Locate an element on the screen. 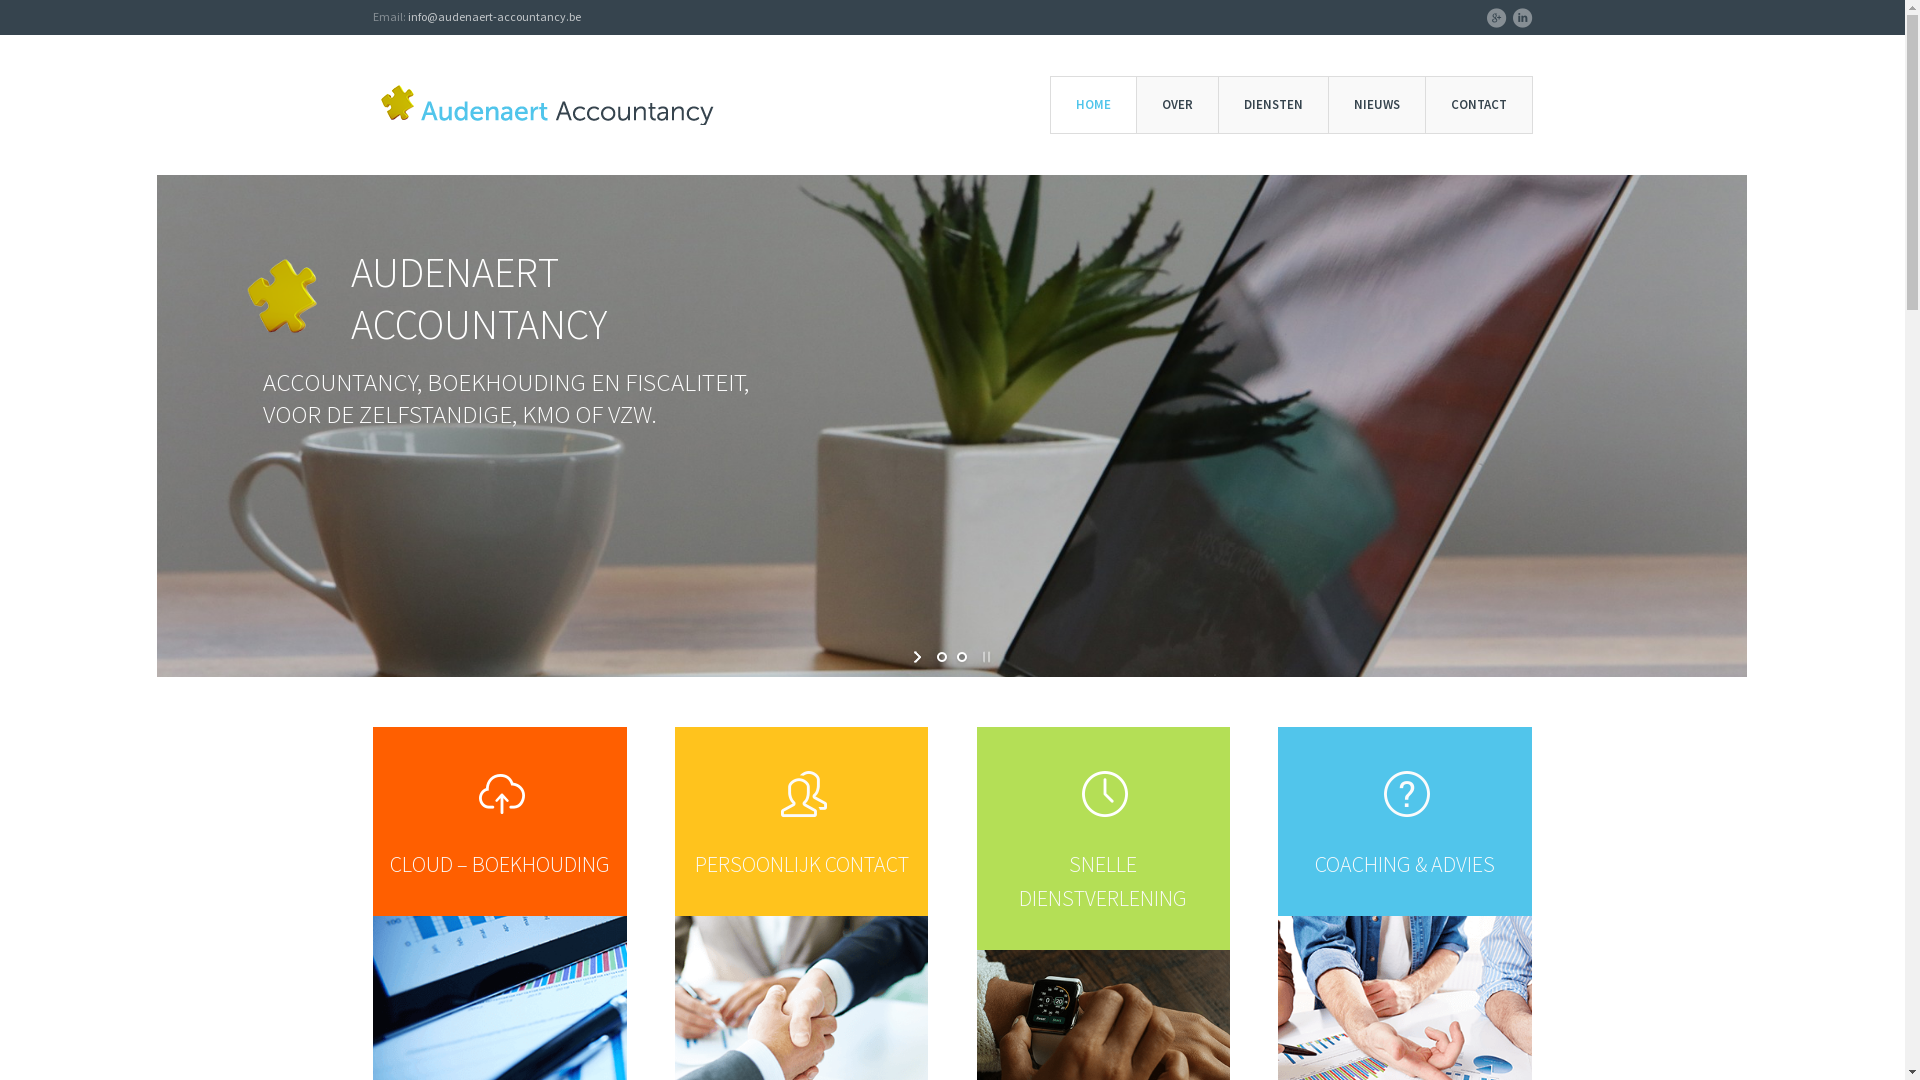 Image resolution: width=1920 pixels, height=1080 pixels. Audenaert Accountancy is located at coordinates (1357, 945).